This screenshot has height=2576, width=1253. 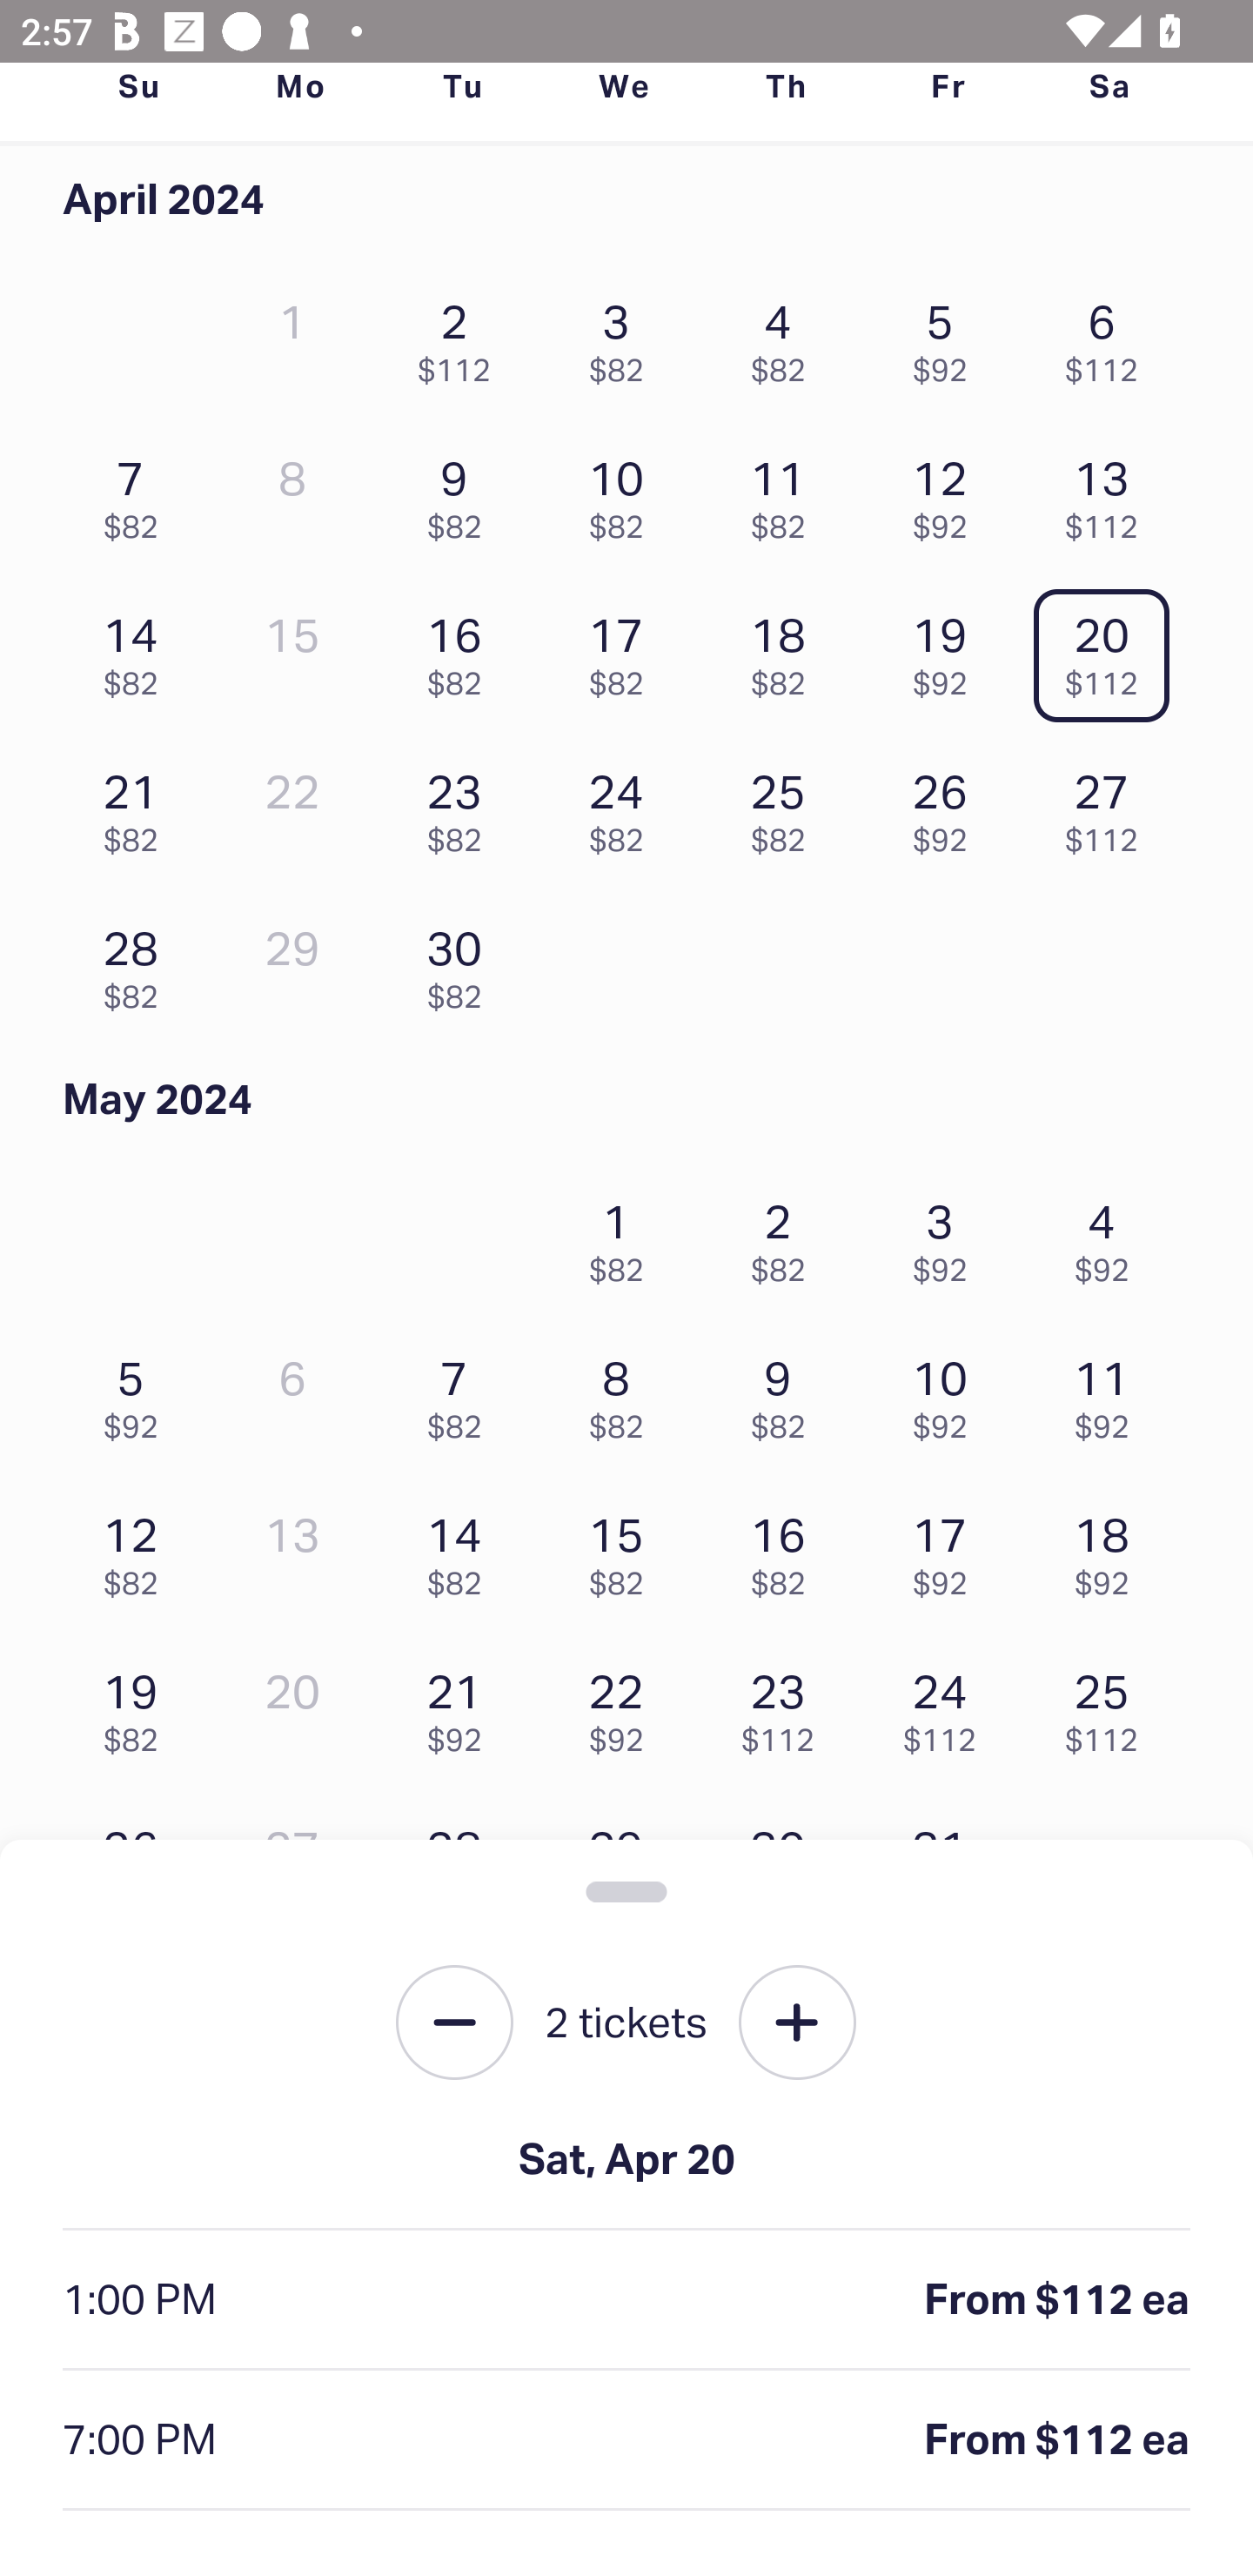 I want to click on 4 $82, so click(x=461, y=2291).